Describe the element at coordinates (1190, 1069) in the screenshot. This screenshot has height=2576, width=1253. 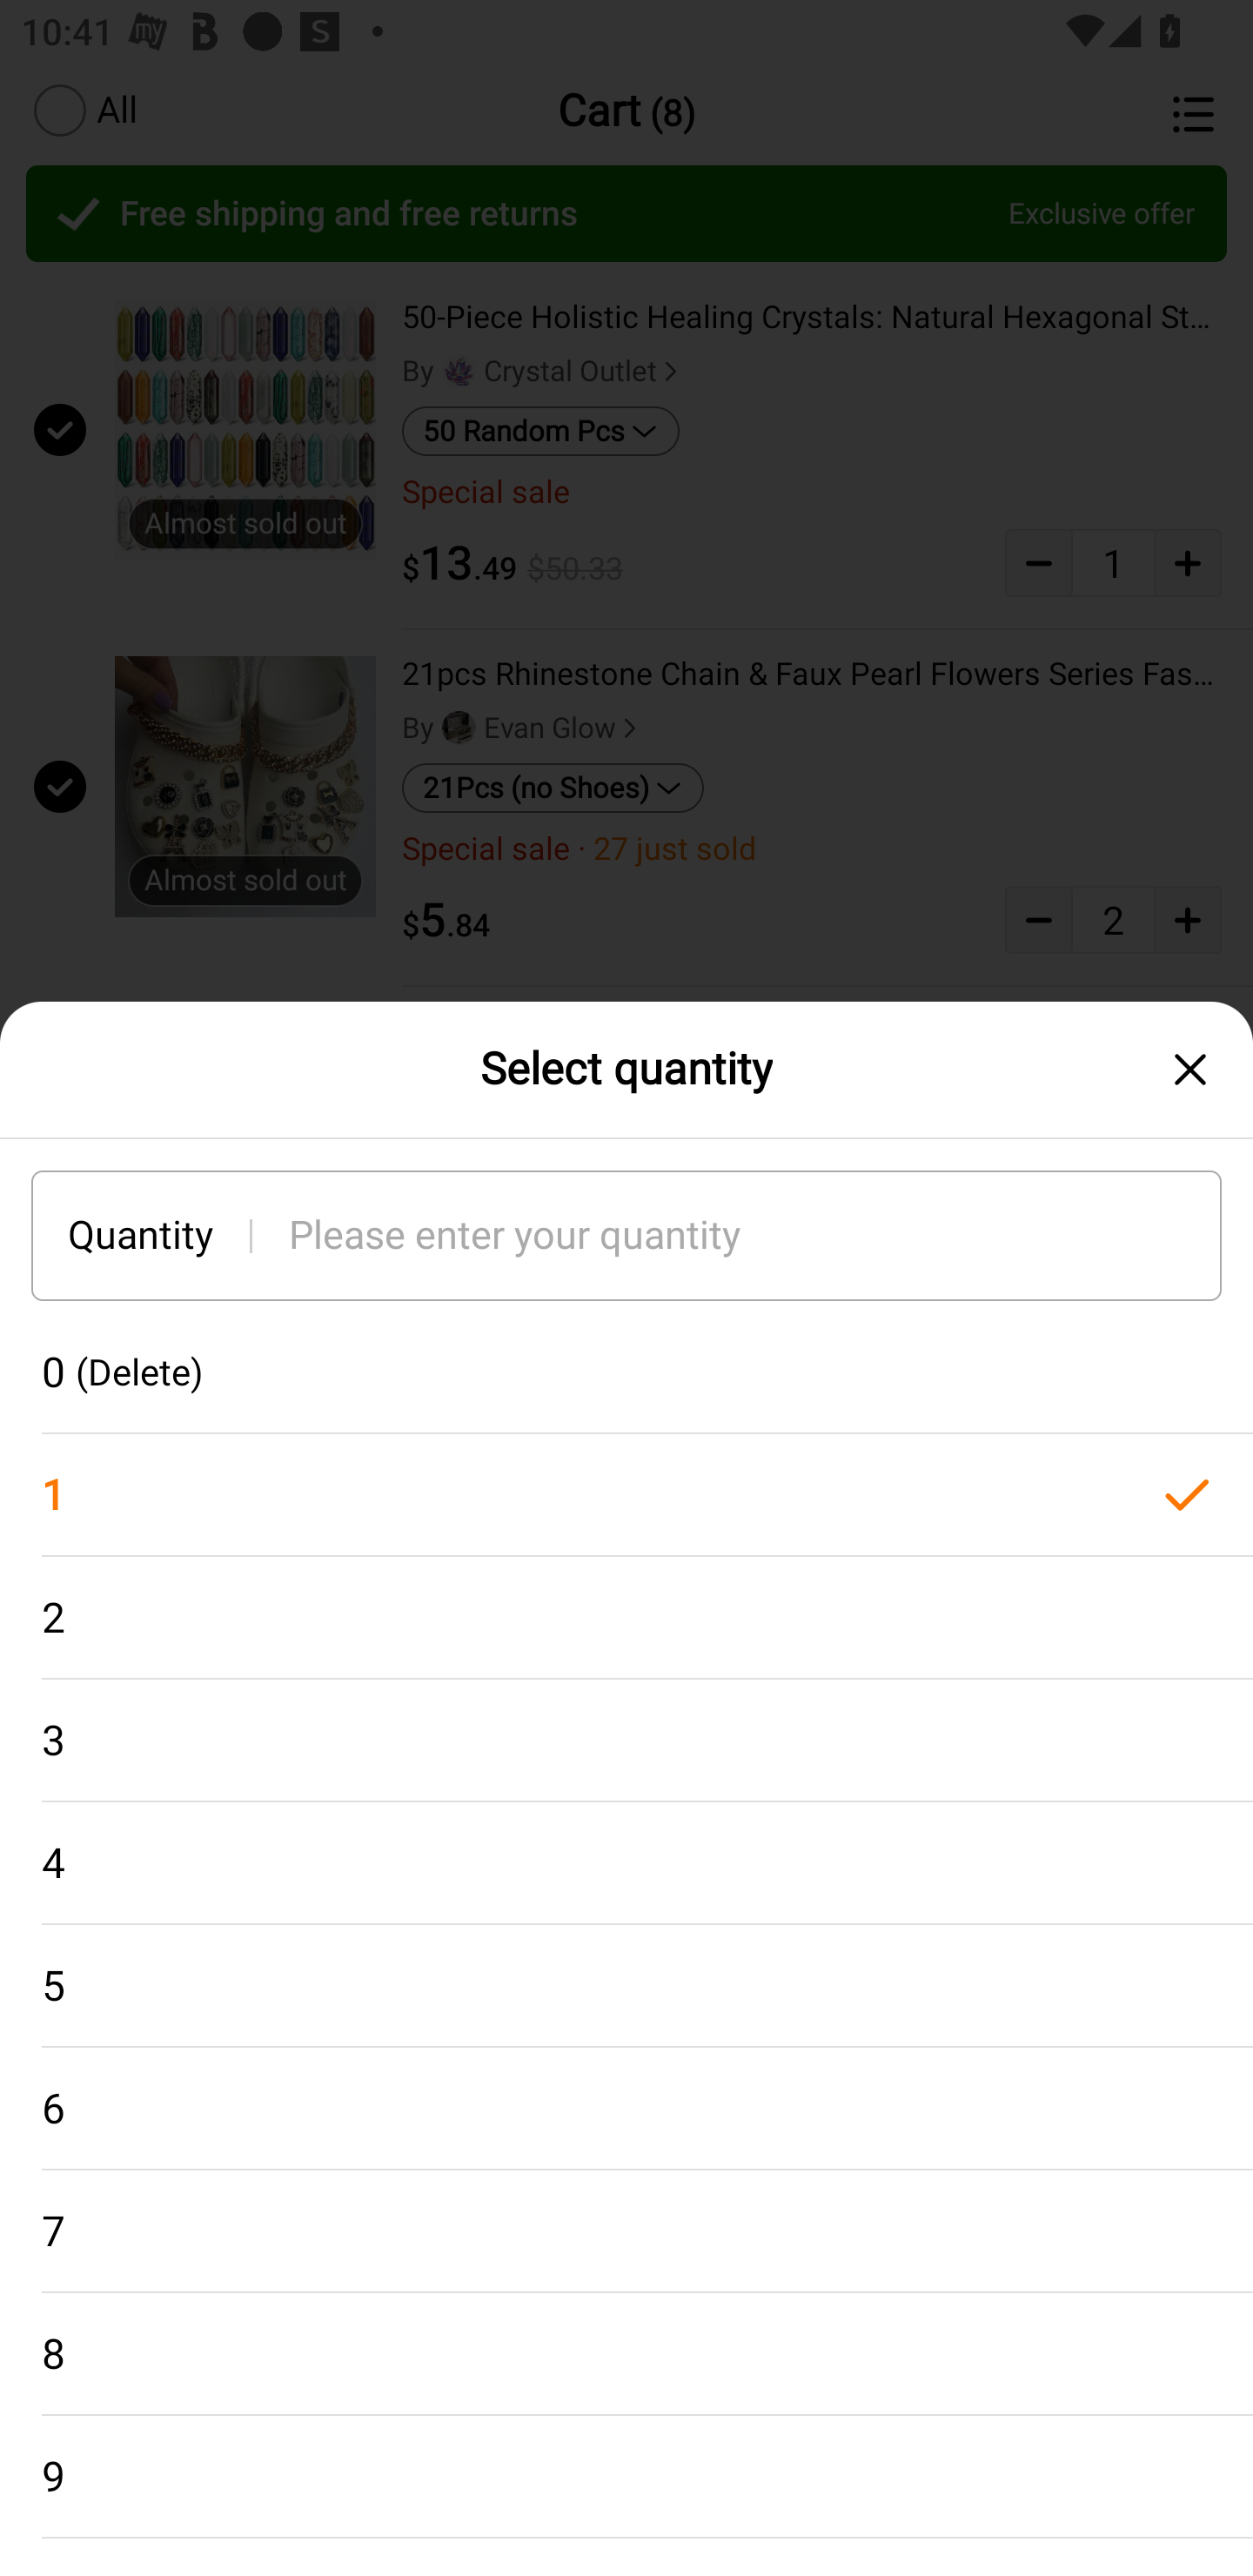
I see `close` at that location.